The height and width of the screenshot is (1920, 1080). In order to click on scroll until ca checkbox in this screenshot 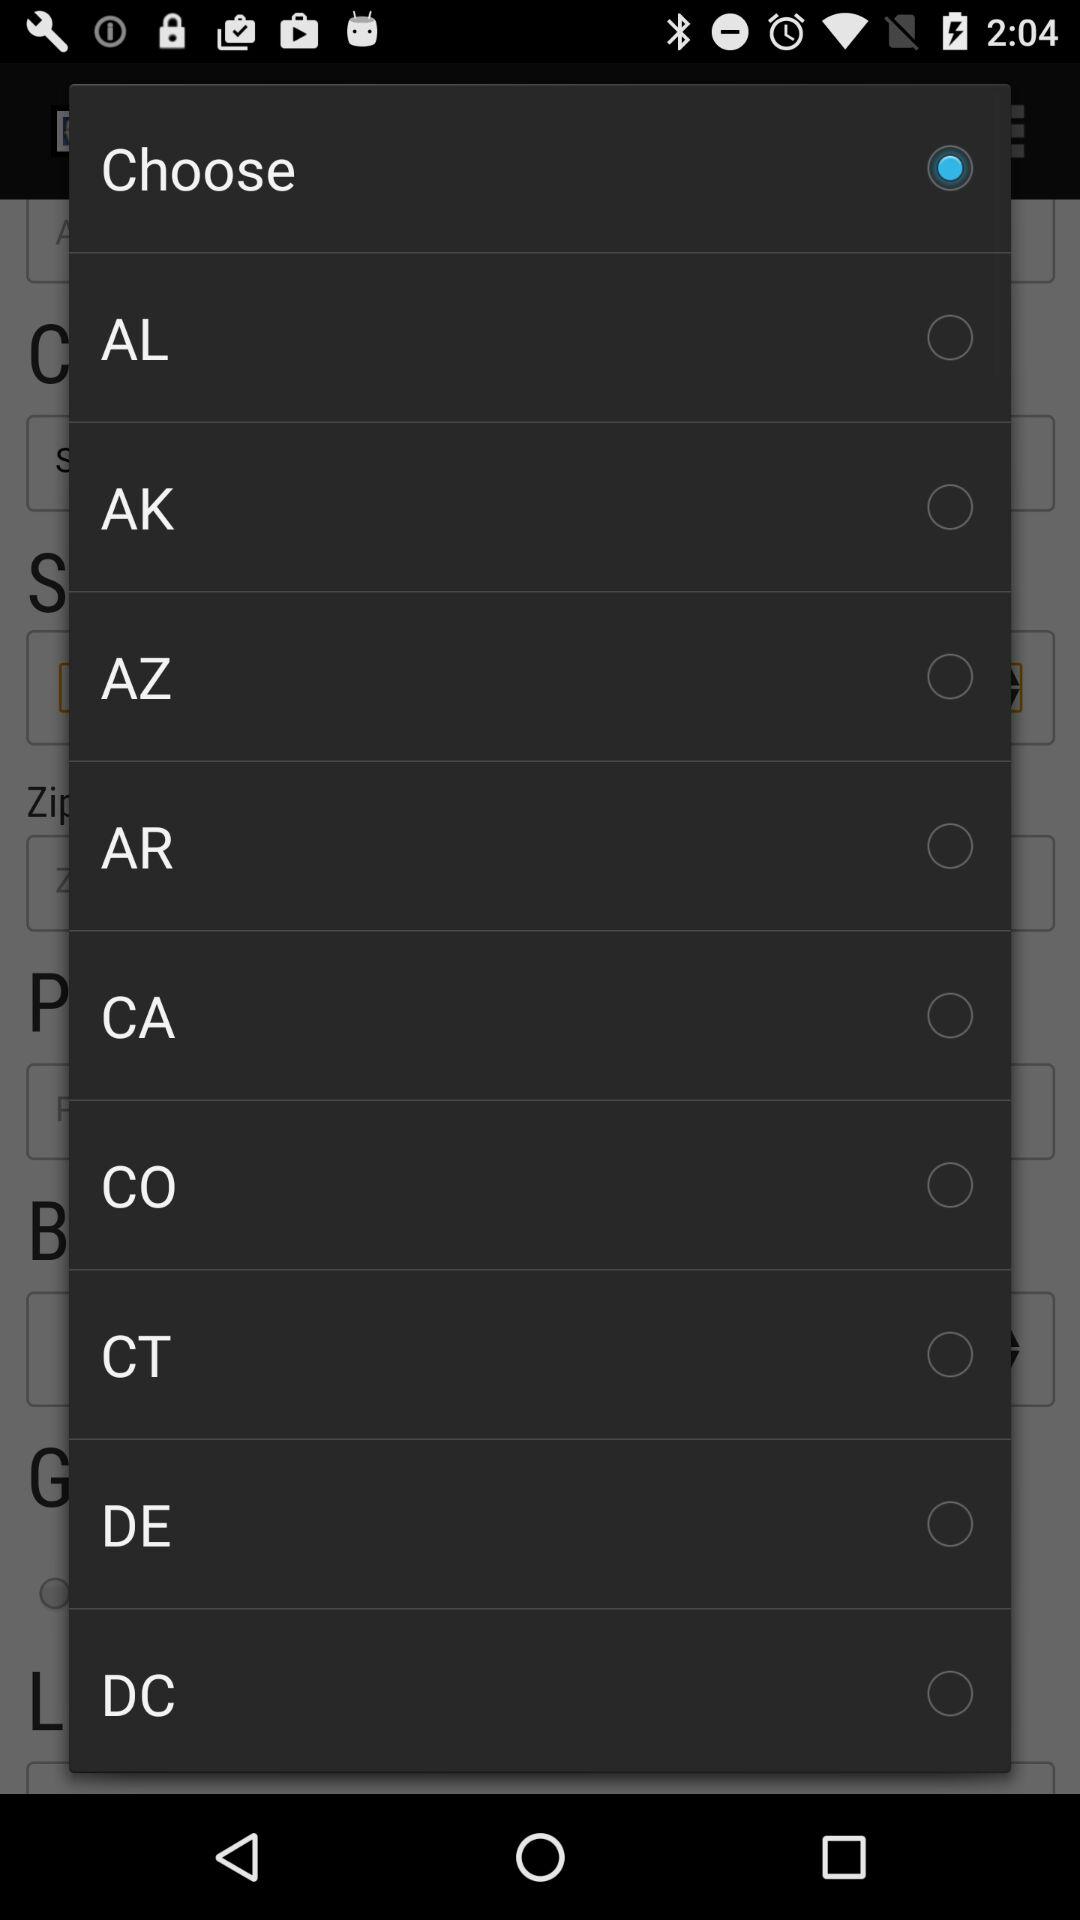, I will do `click(540, 1015)`.